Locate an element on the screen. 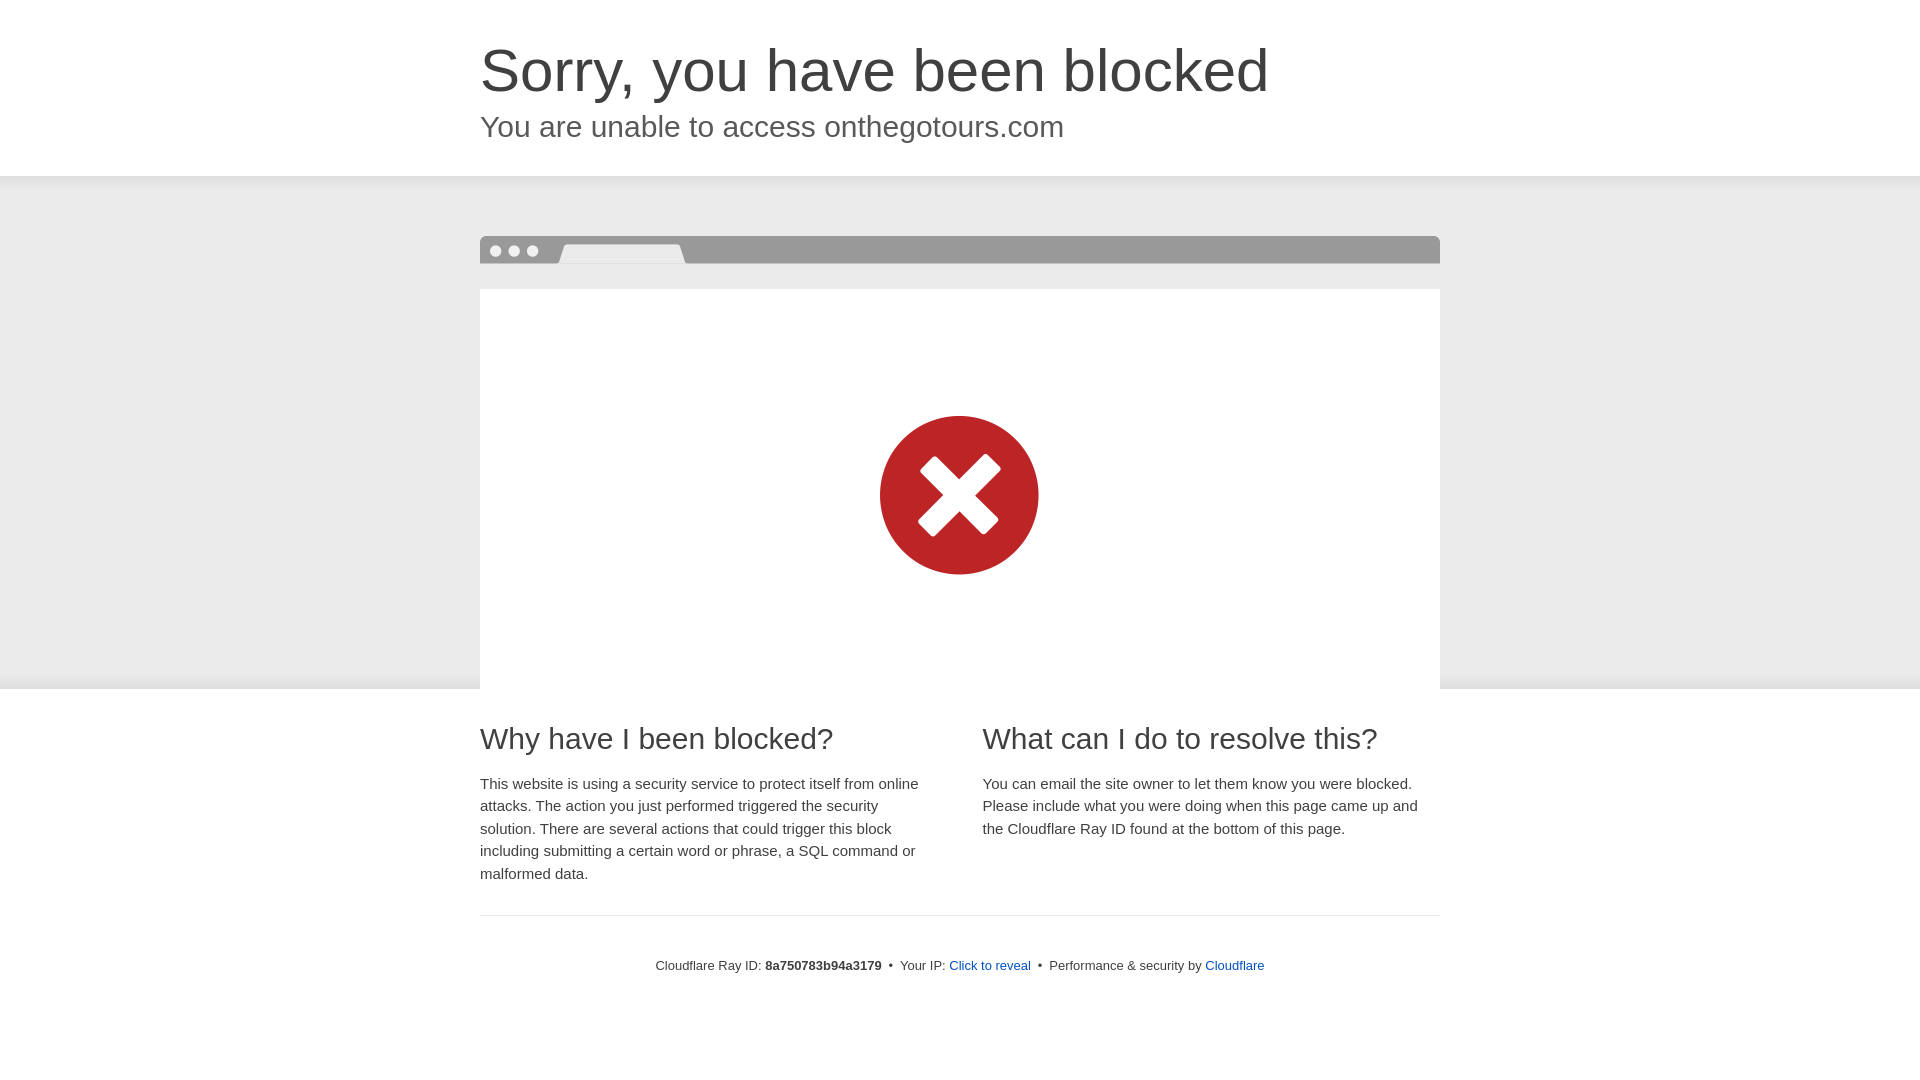  Cloudflare is located at coordinates (1234, 965).